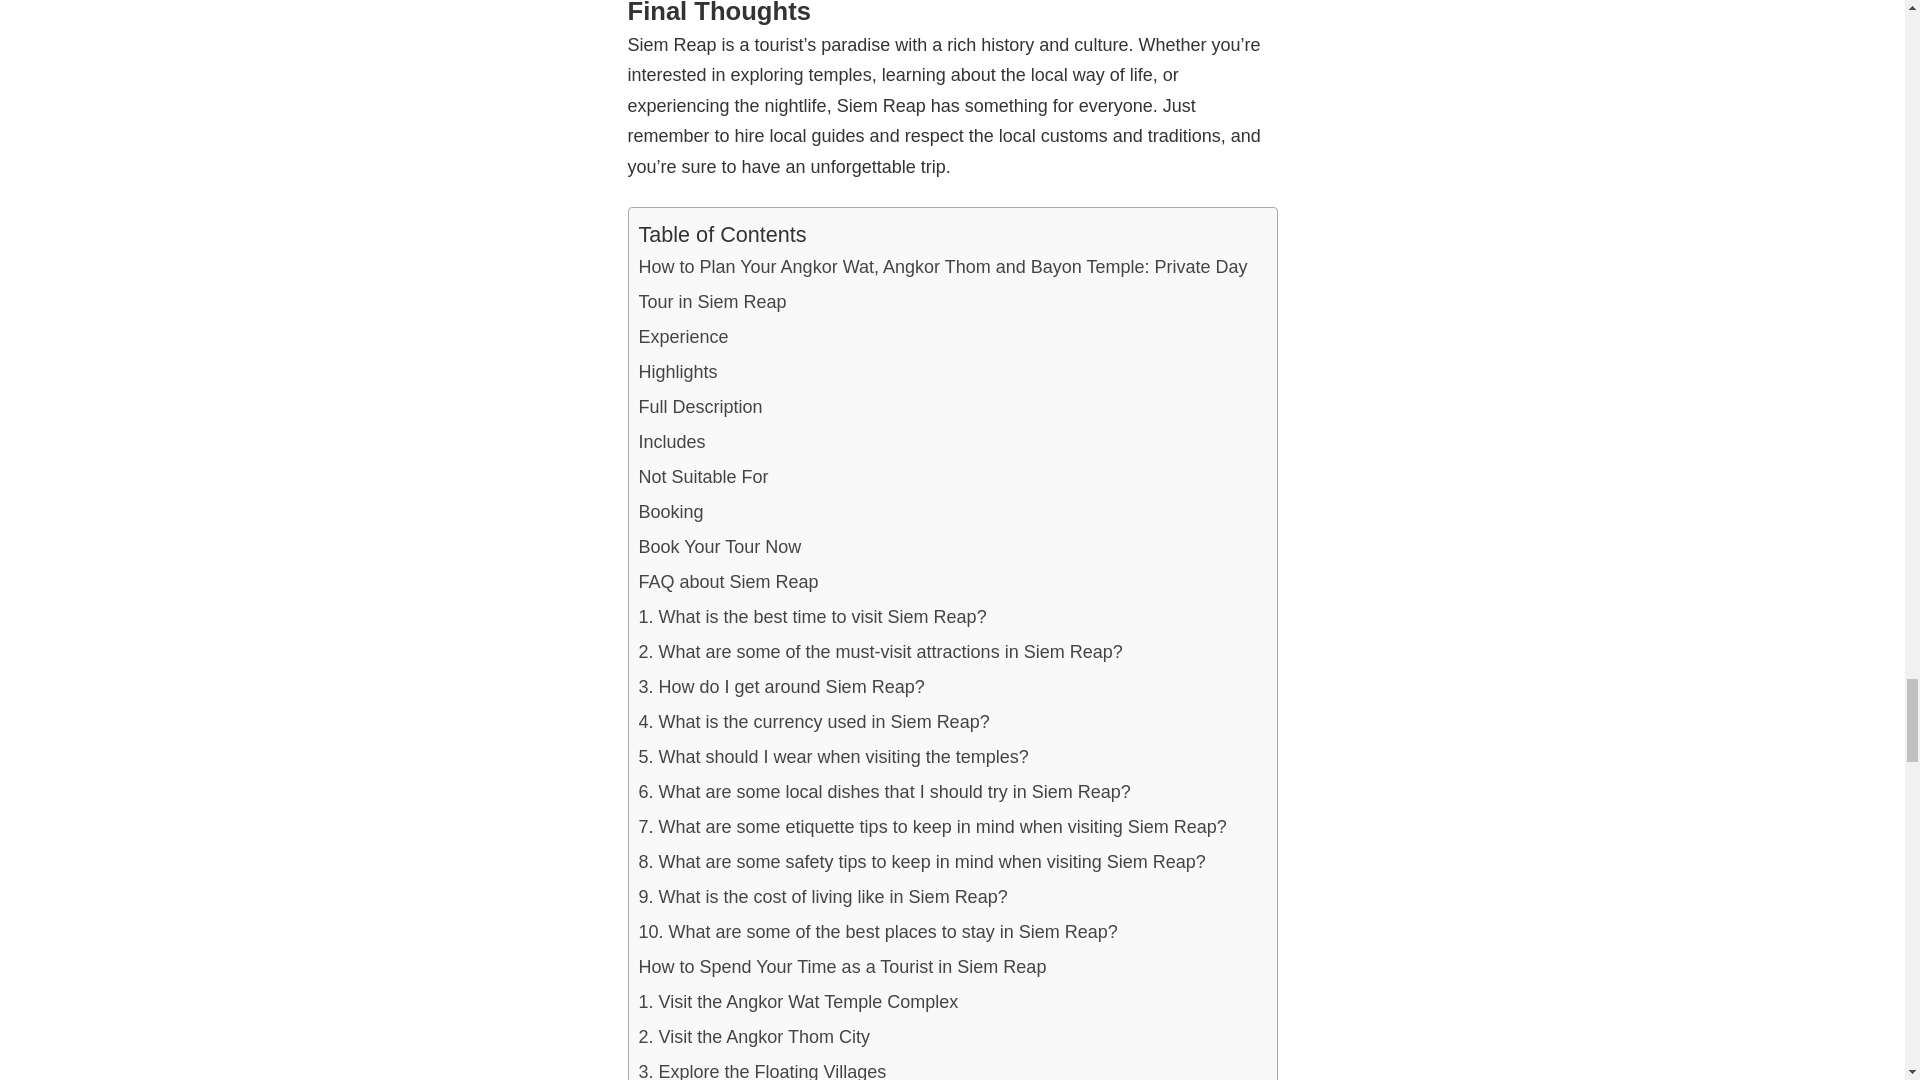 The image size is (1920, 1080). Describe the element at coordinates (670, 442) in the screenshot. I see `Includes` at that location.